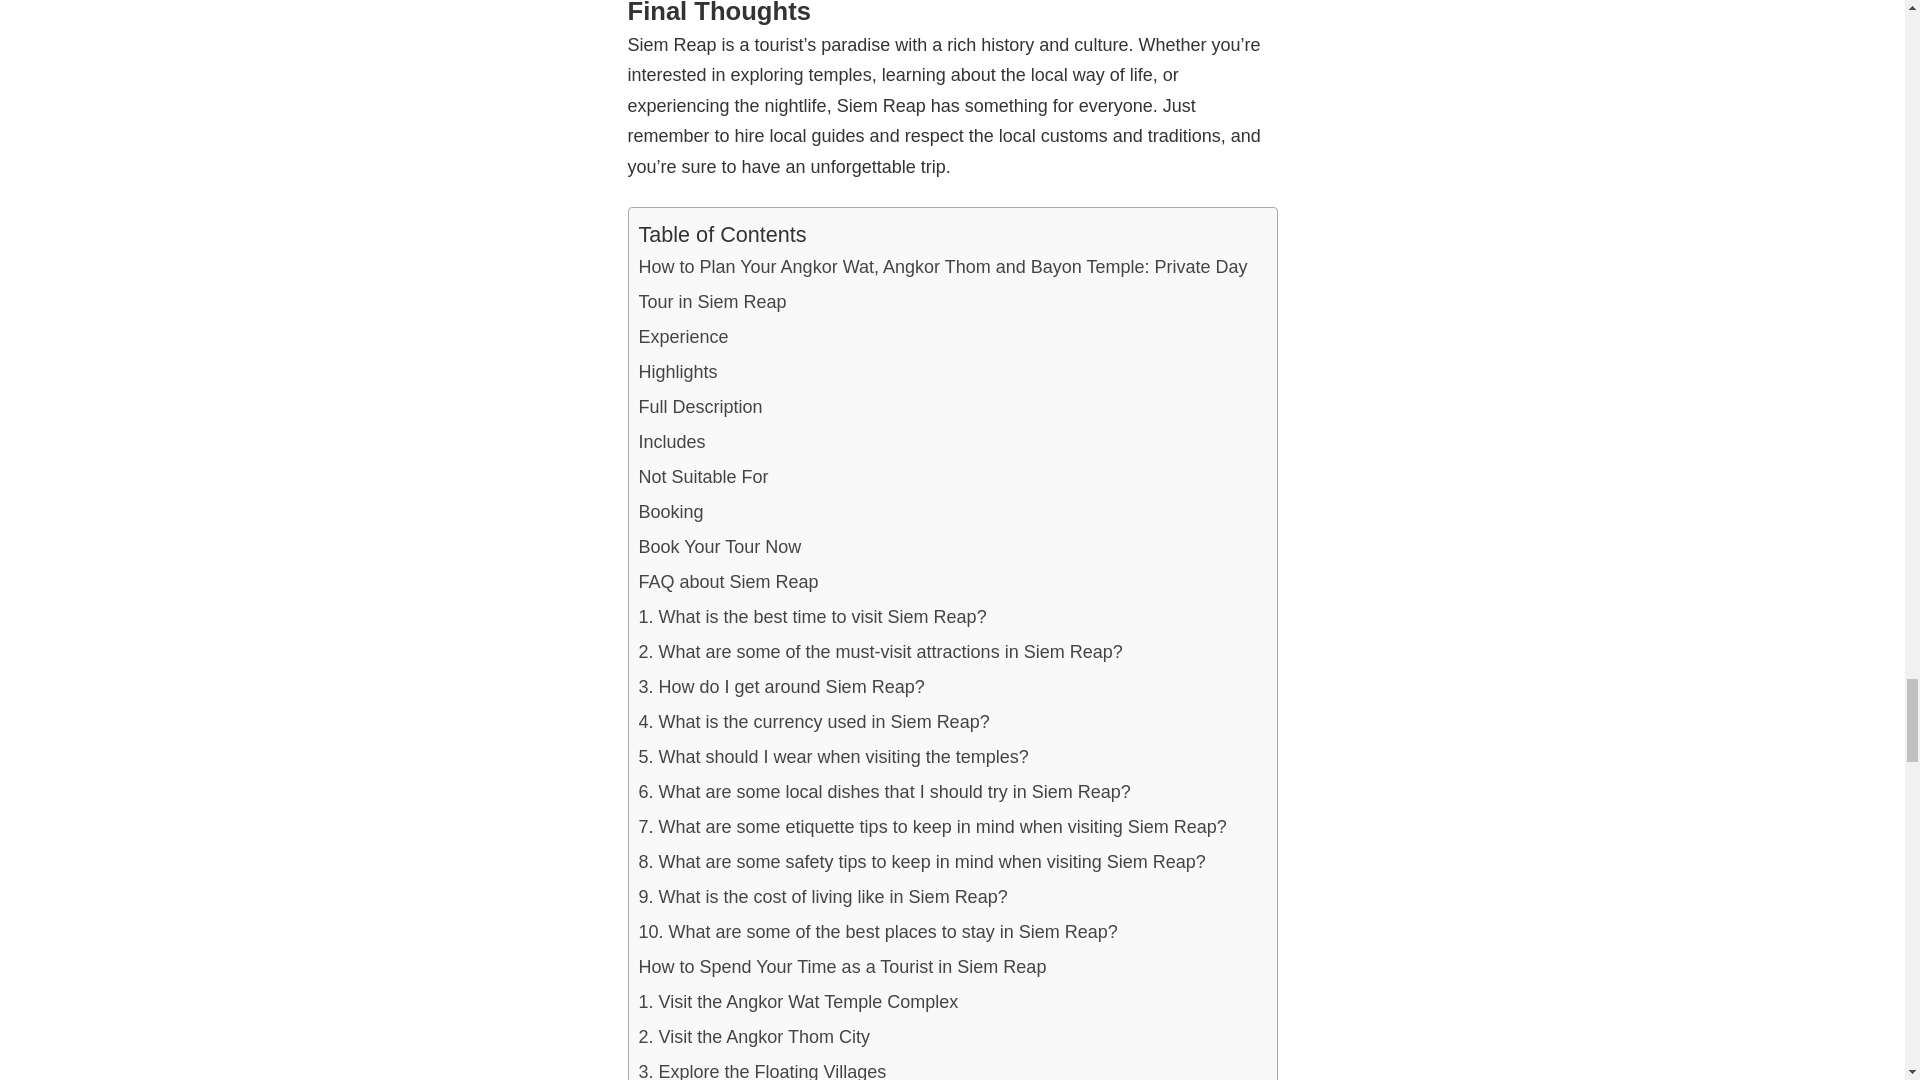 The image size is (1920, 1080). Describe the element at coordinates (670, 442) in the screenshot. I see `Includes` at that location.